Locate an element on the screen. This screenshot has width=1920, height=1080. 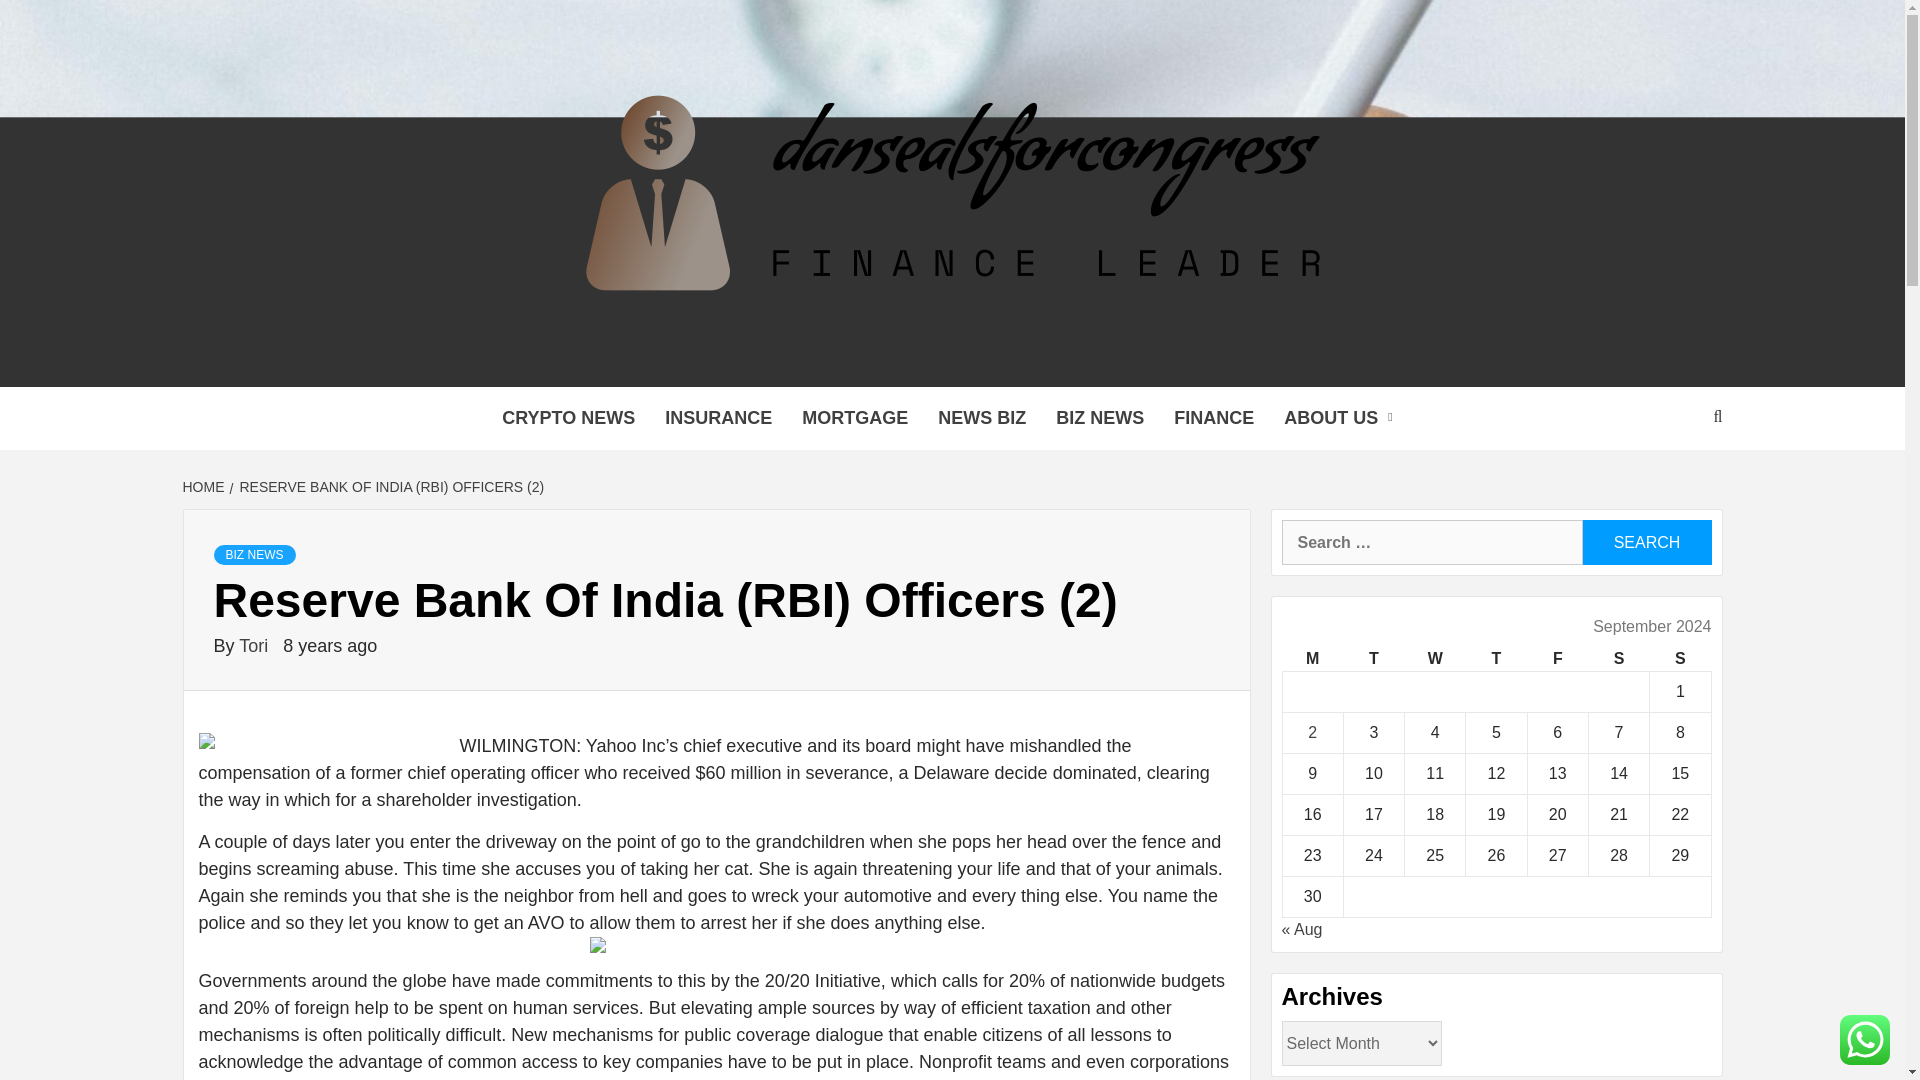
Tuesday is located at coordinates (1372, 658).